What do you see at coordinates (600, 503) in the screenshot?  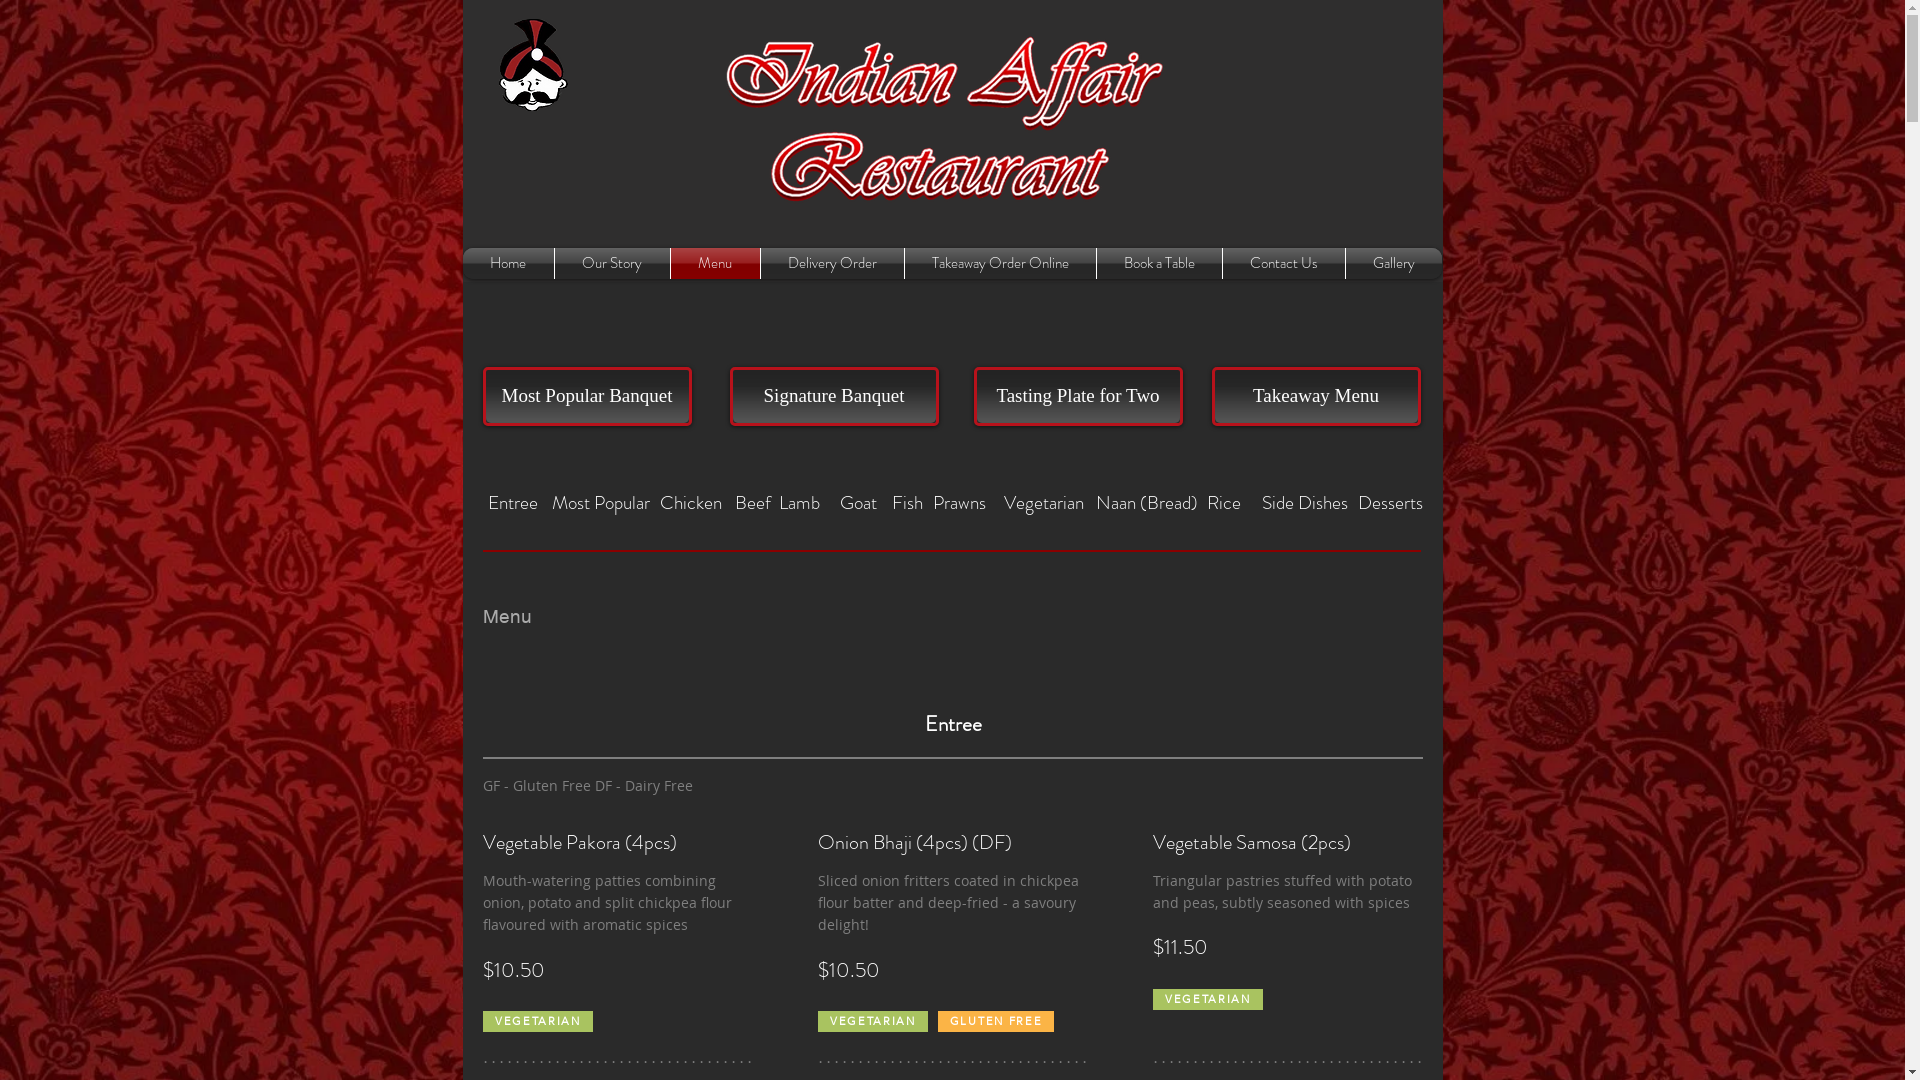 I see `Most Popular` at bounding box center [600, 503].